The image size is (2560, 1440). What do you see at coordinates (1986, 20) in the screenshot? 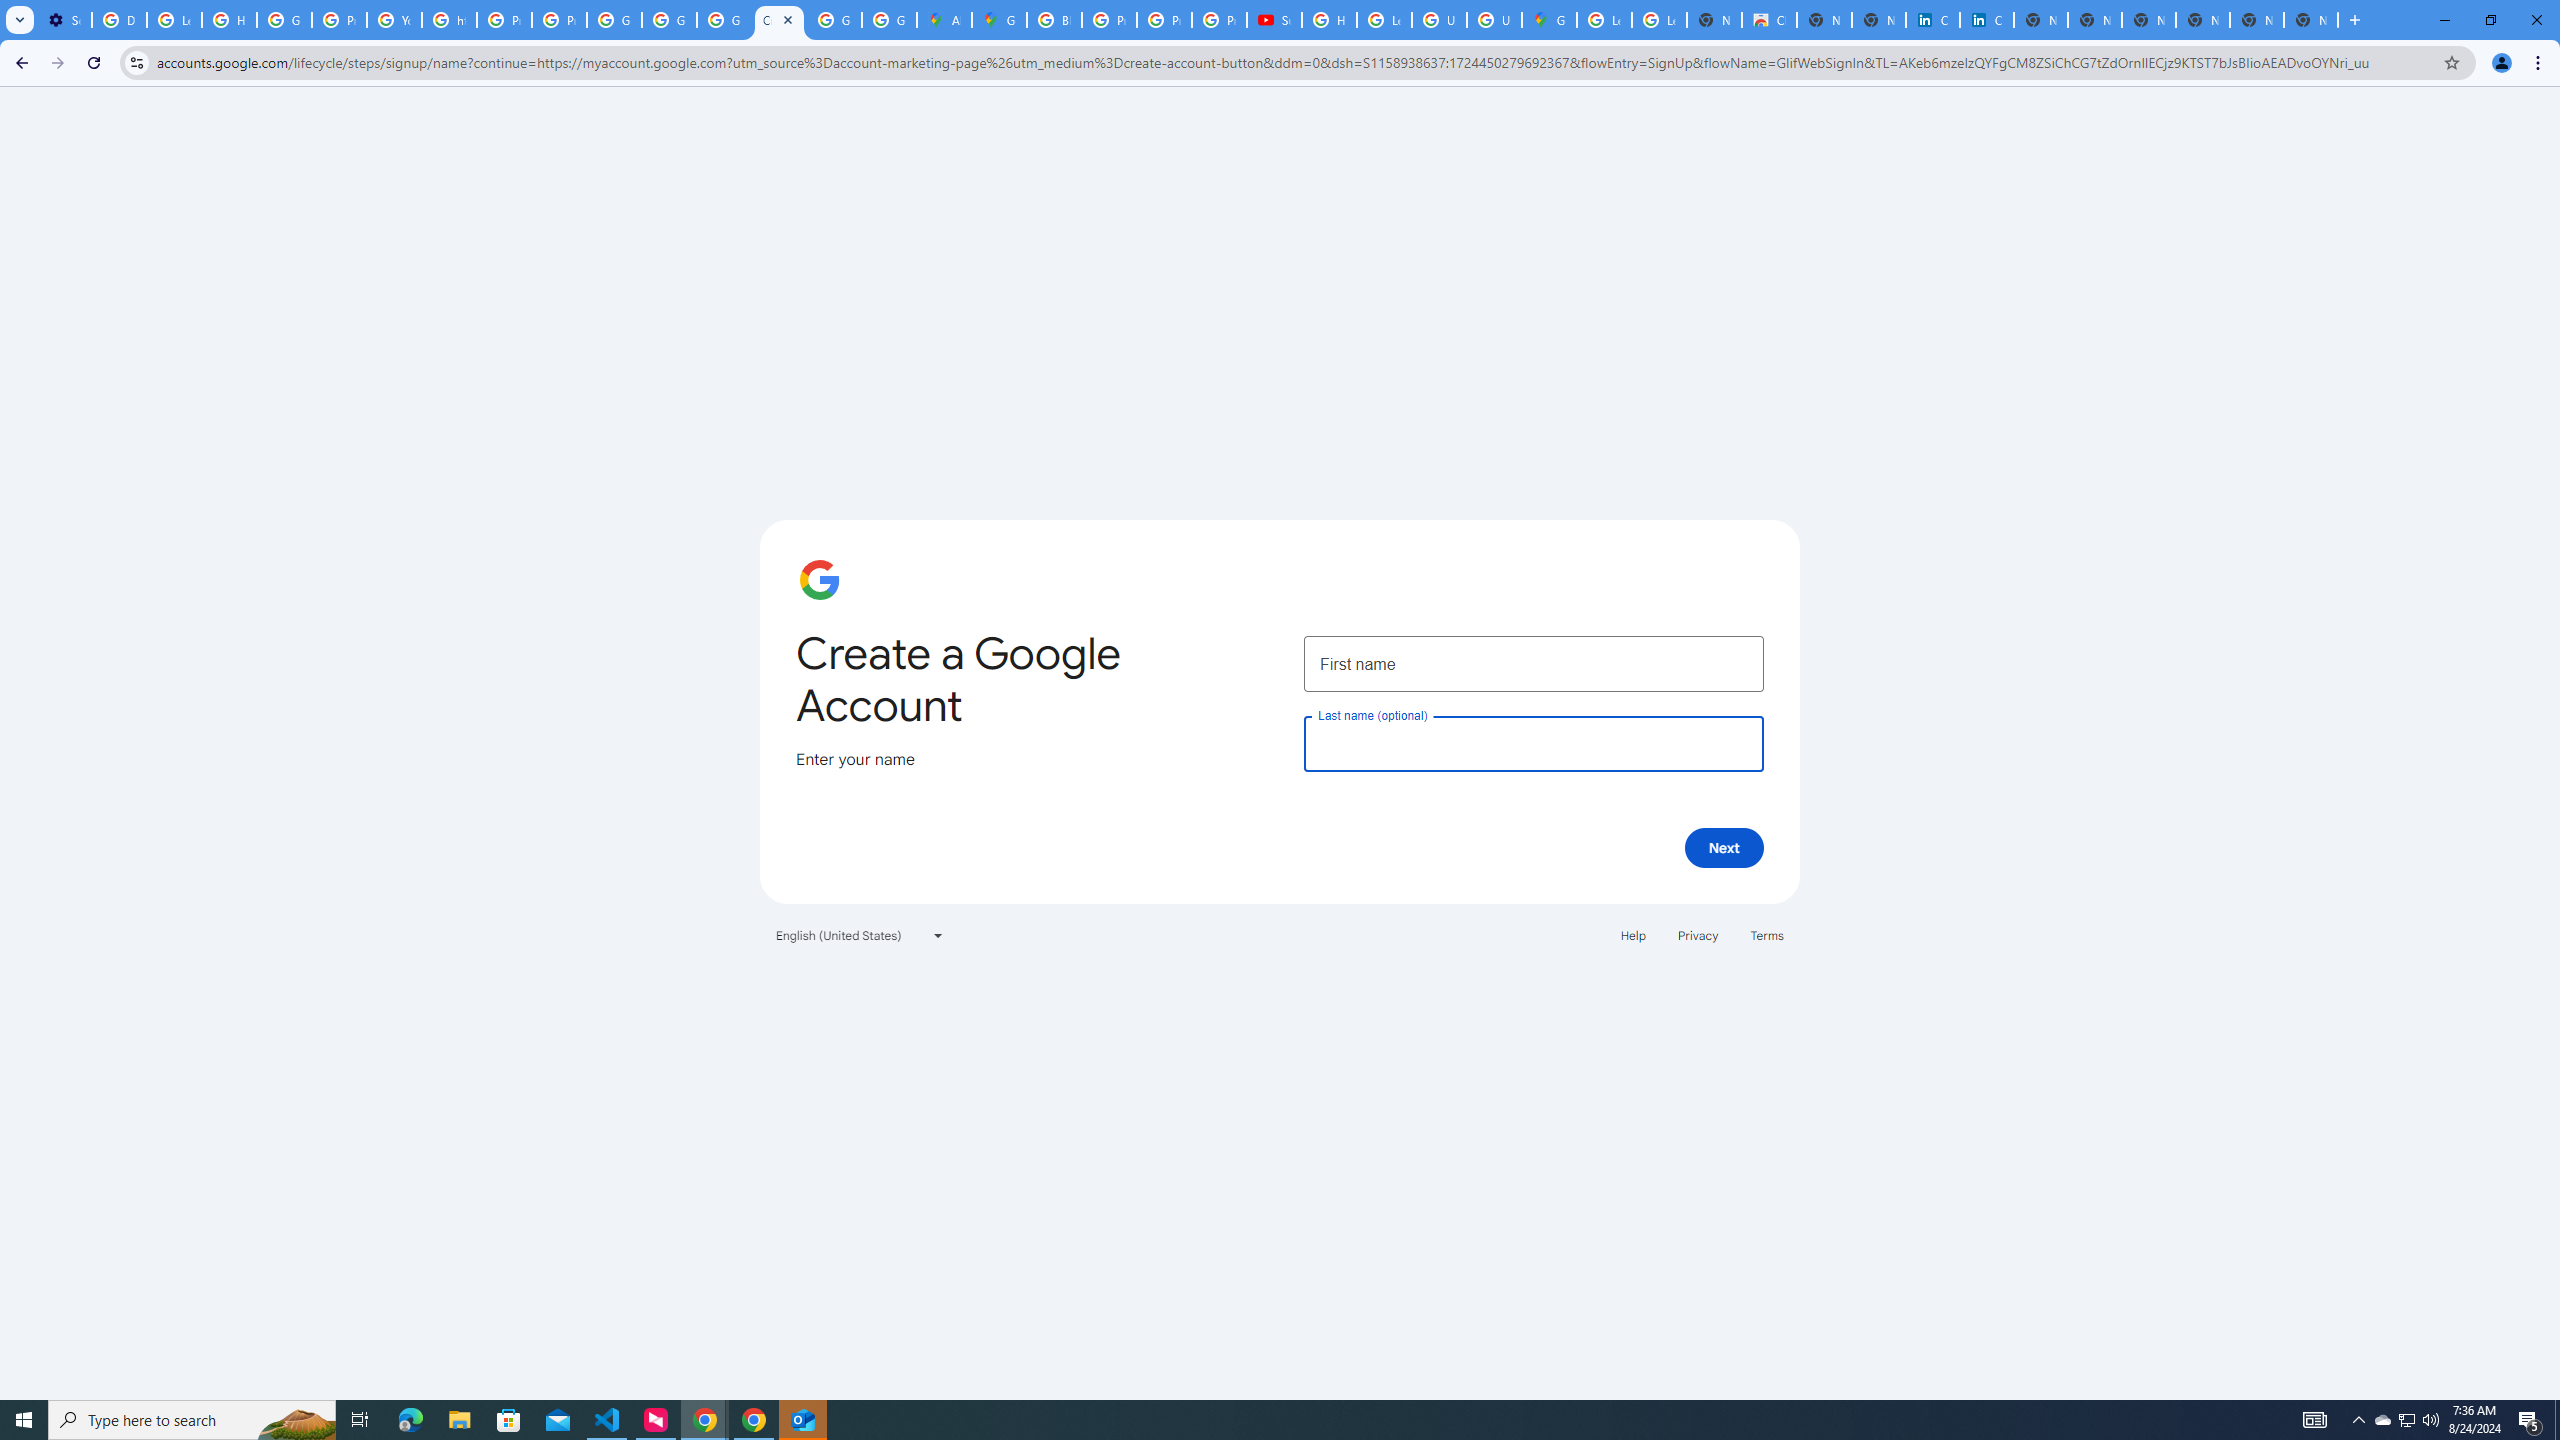
I see `Cookie Policy | LinkedIn` at bounding box center [1986, 20].